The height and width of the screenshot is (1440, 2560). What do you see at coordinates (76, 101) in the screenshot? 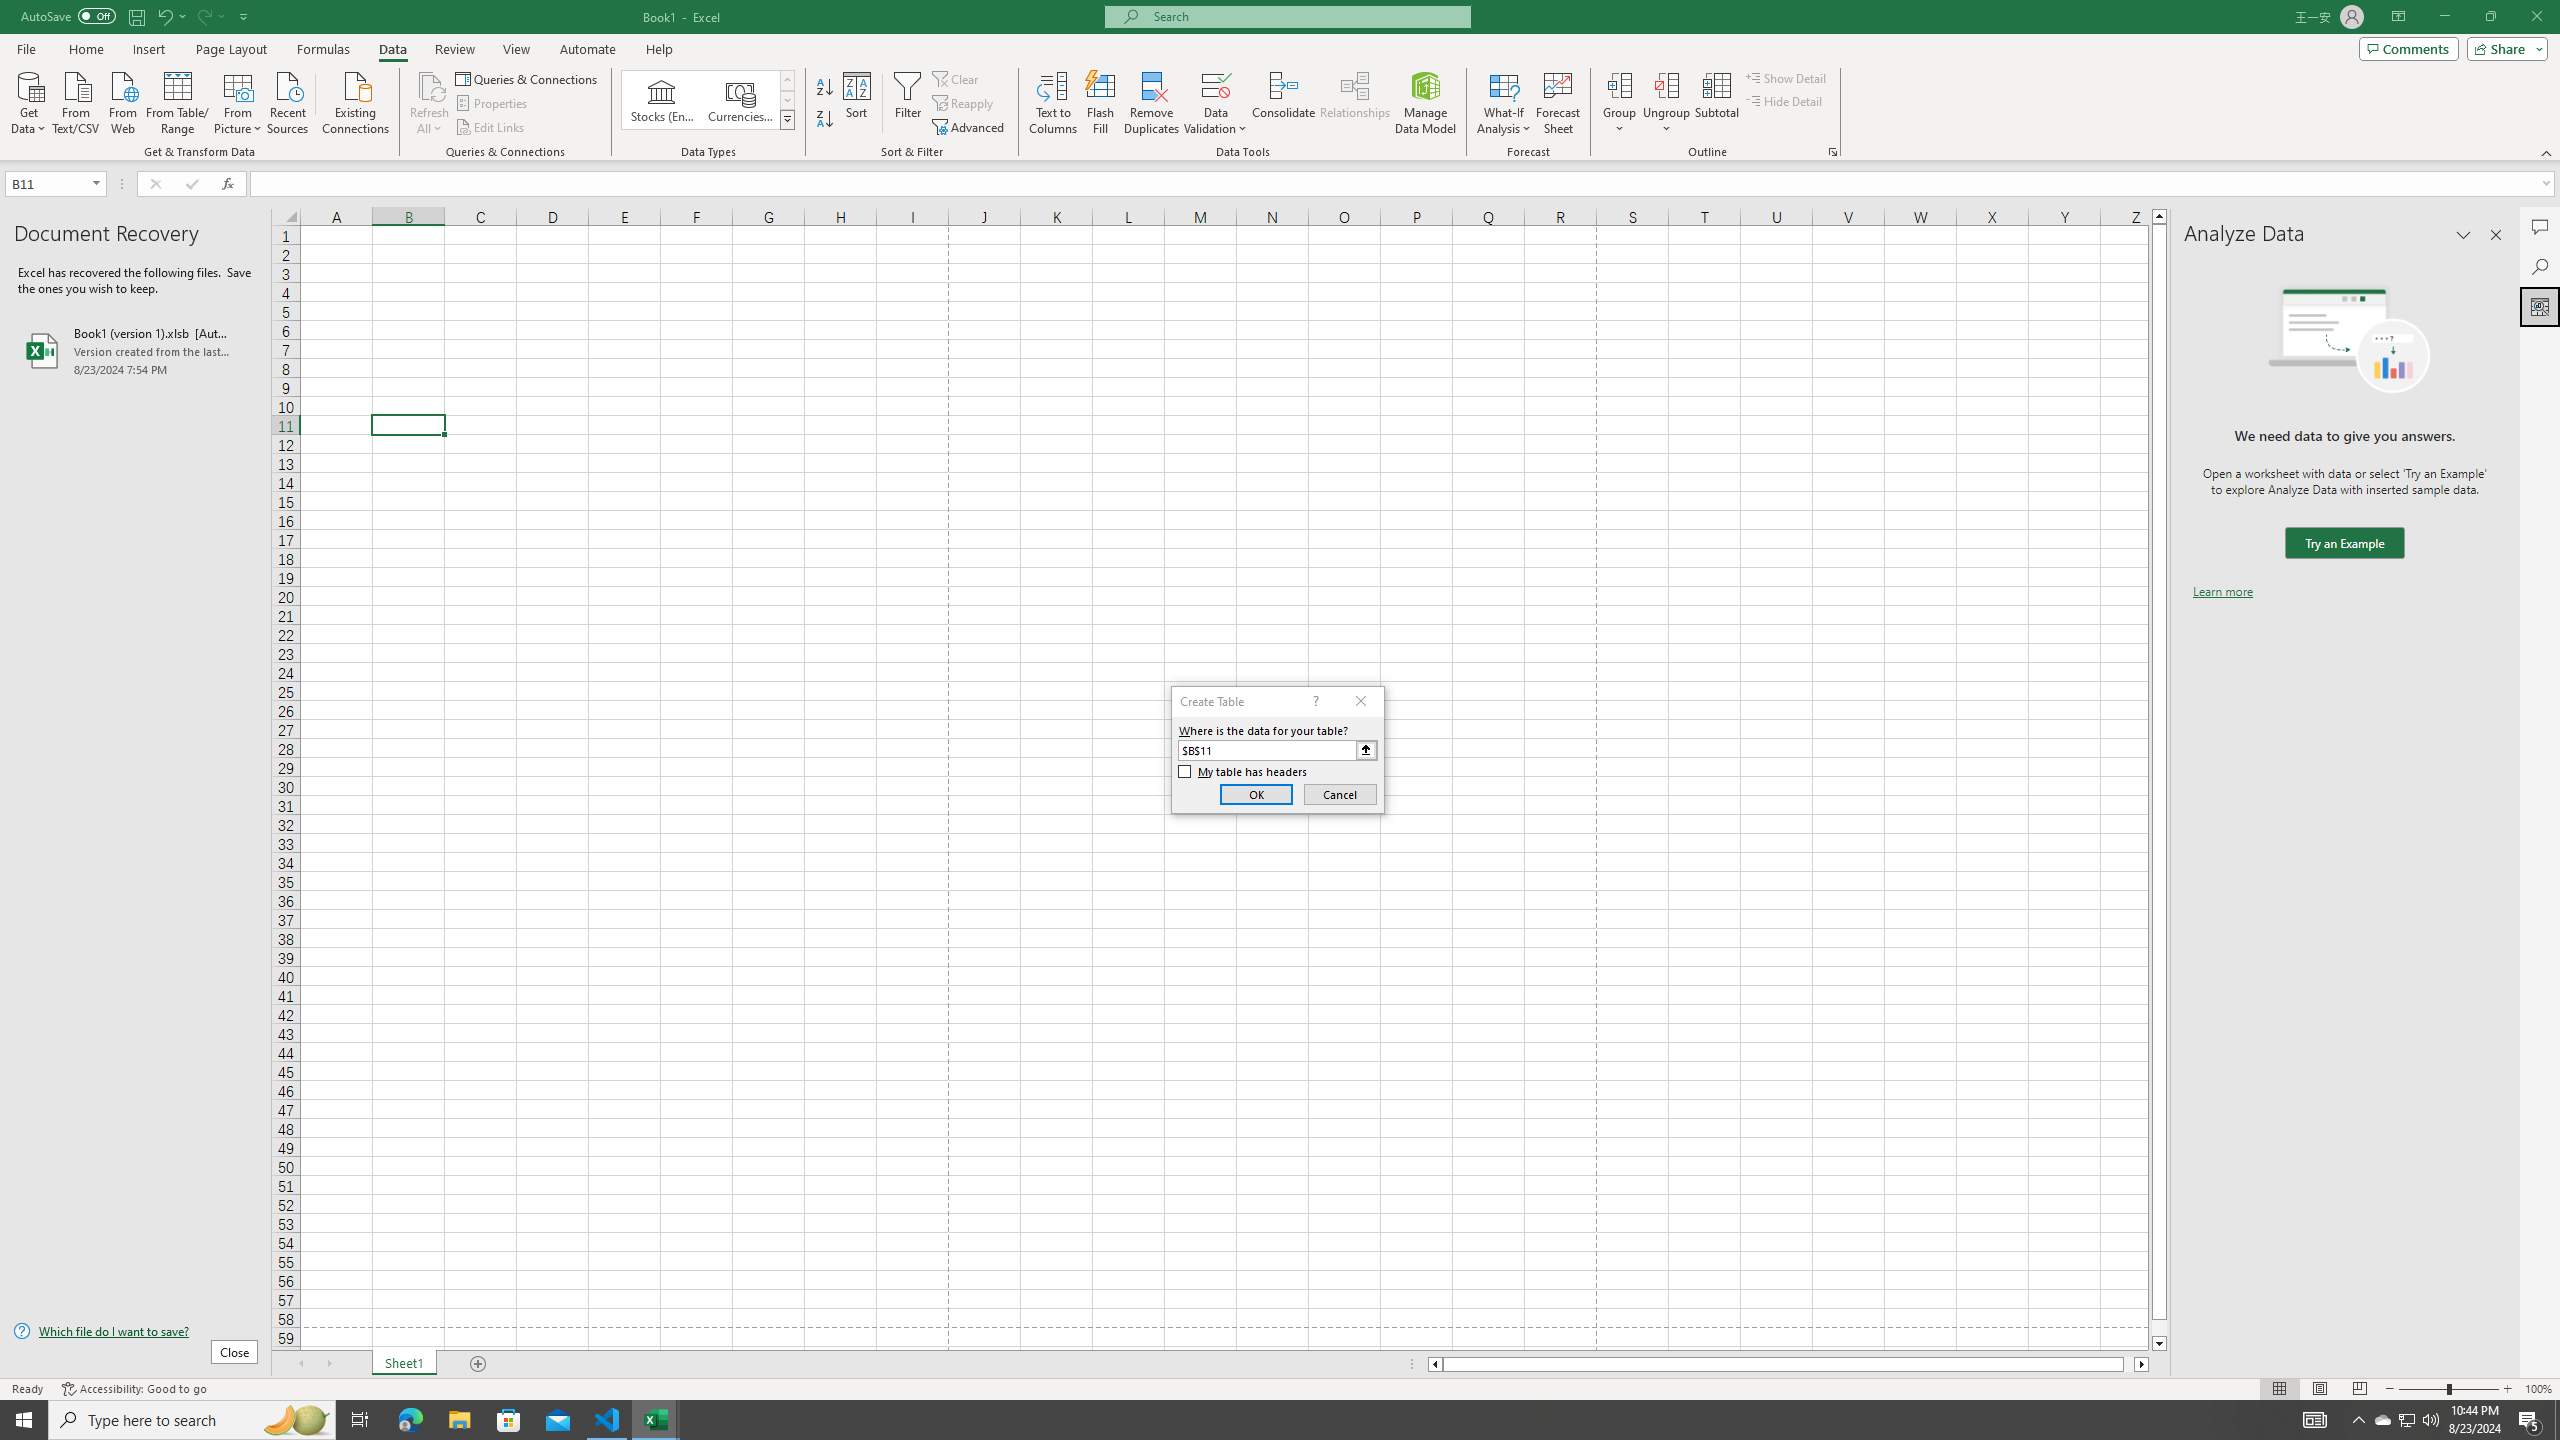
I see `From Text/CSV` at bounding box center [76, 101].